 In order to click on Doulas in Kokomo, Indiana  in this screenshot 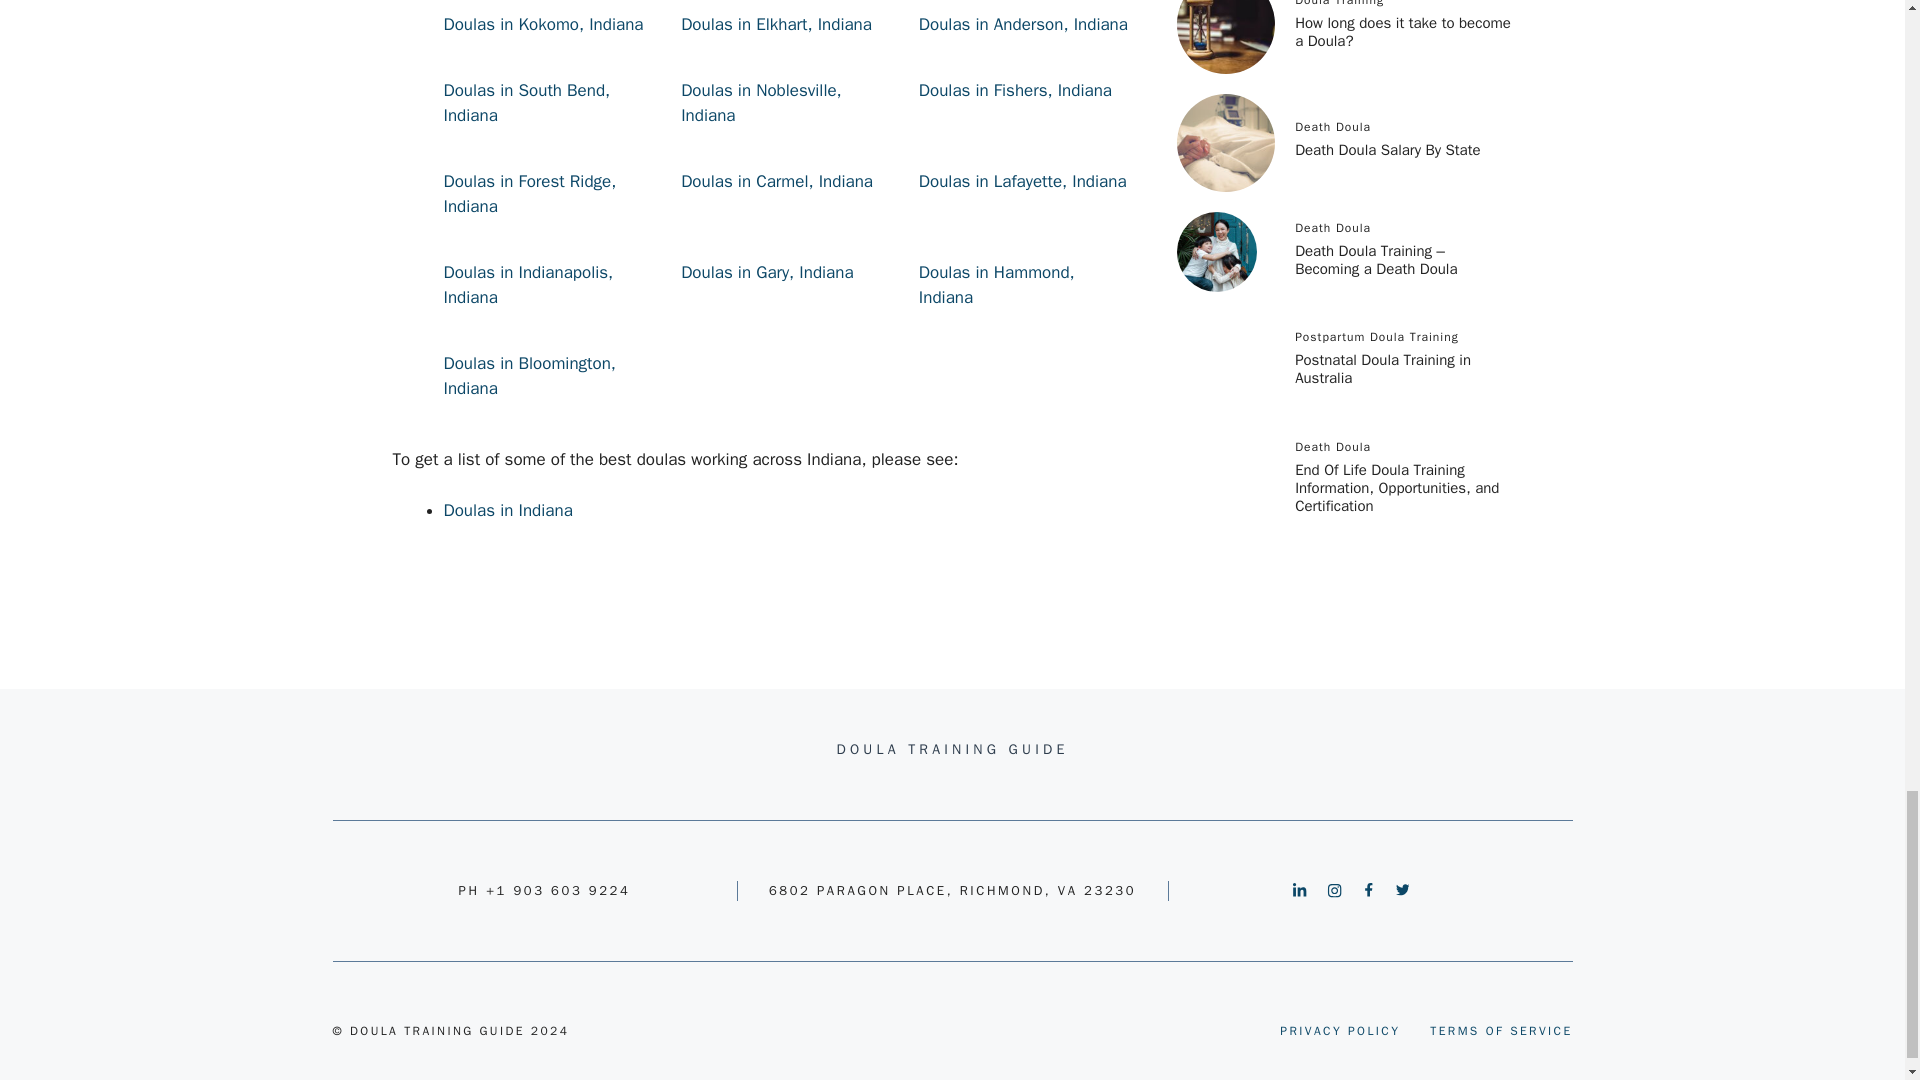, I will do `click(546, 24)`.